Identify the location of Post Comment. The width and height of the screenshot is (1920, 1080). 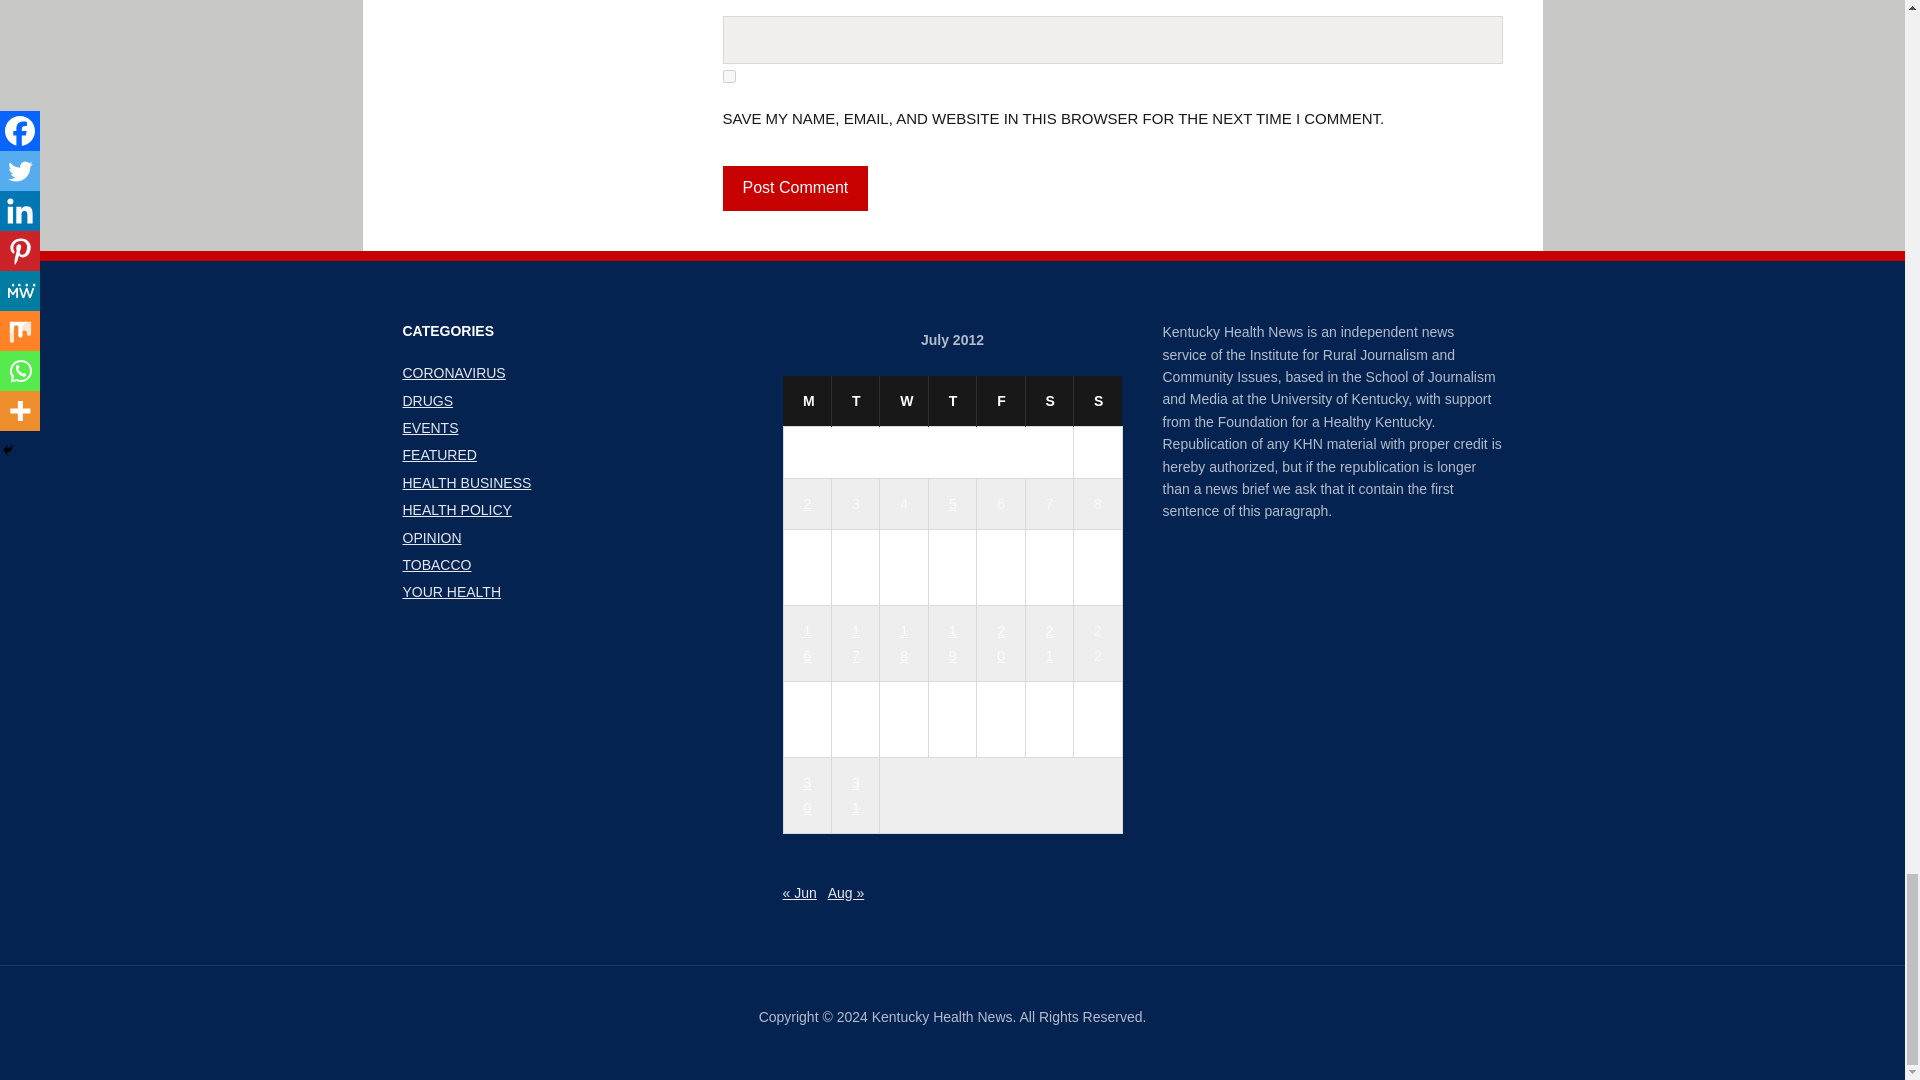
(794, 188).